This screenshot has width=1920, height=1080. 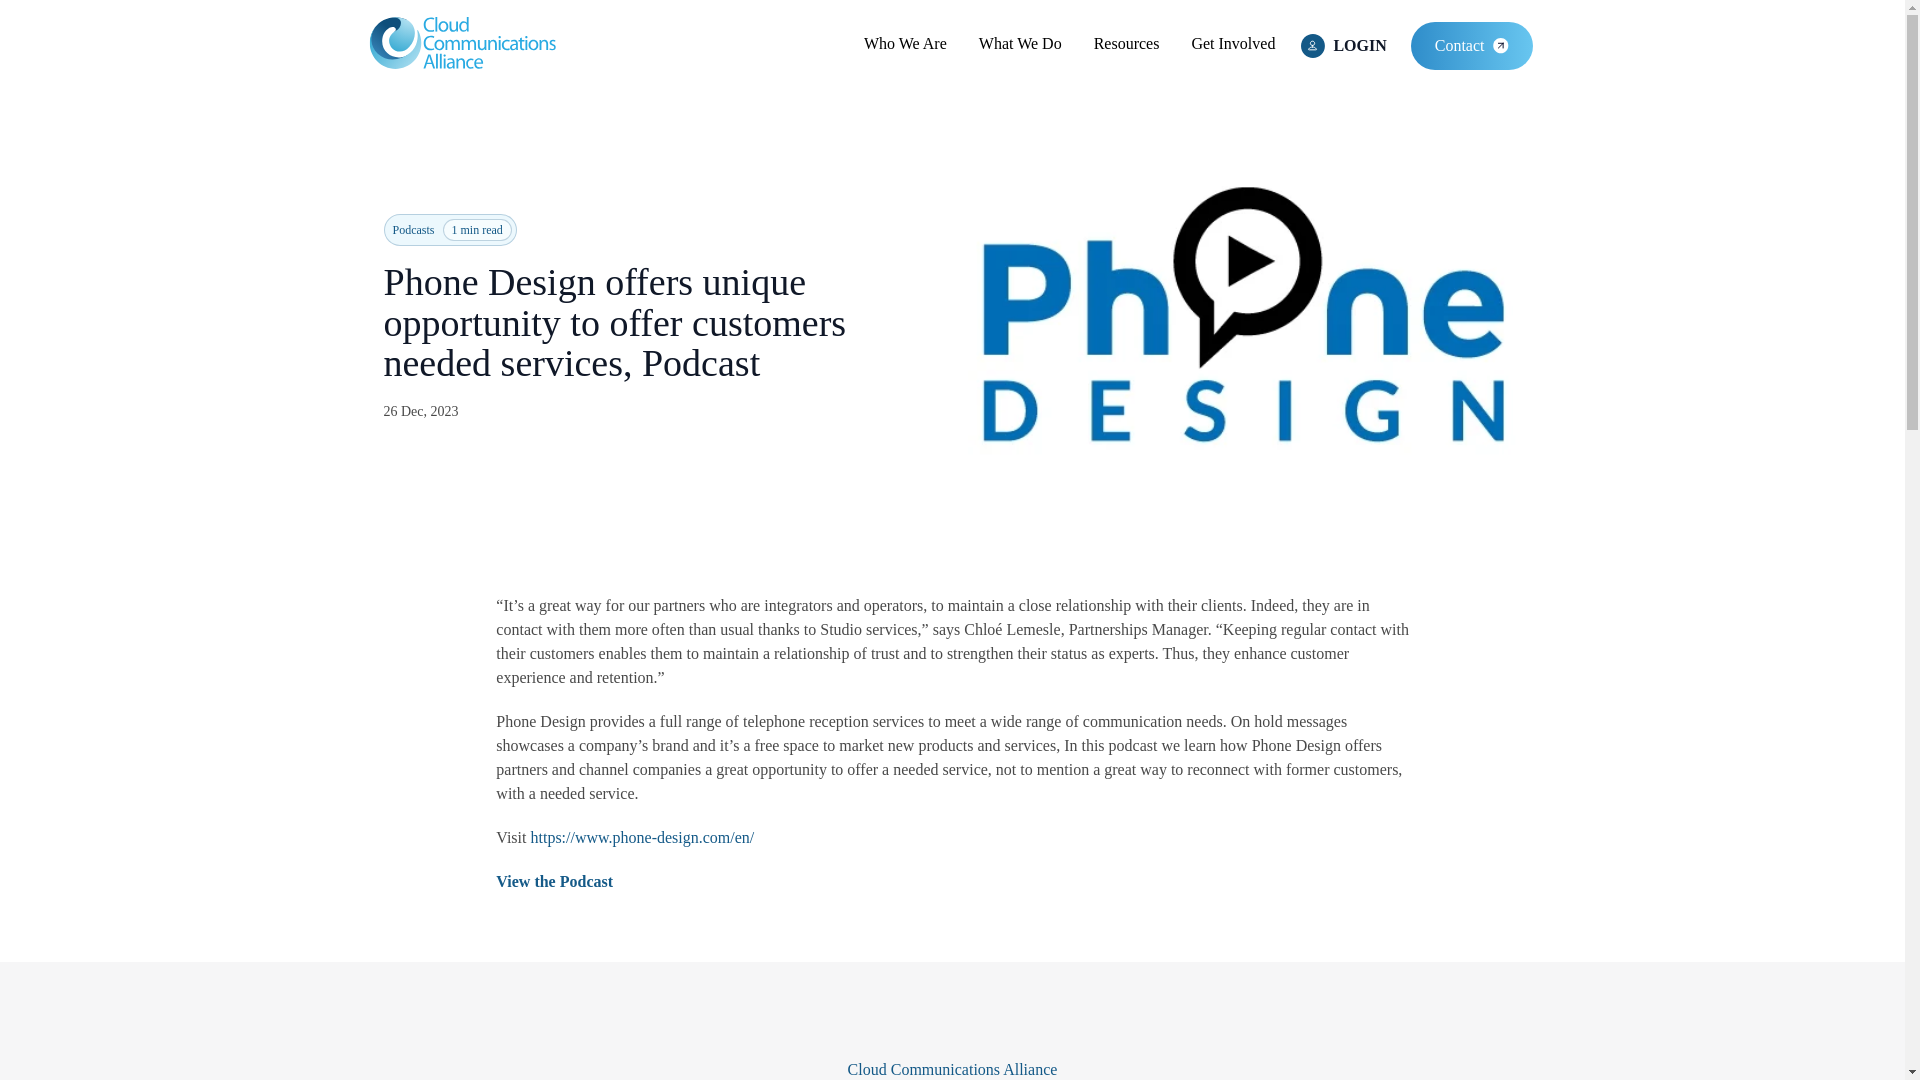 I want to click on Resources, so click(x=1126, y=43).